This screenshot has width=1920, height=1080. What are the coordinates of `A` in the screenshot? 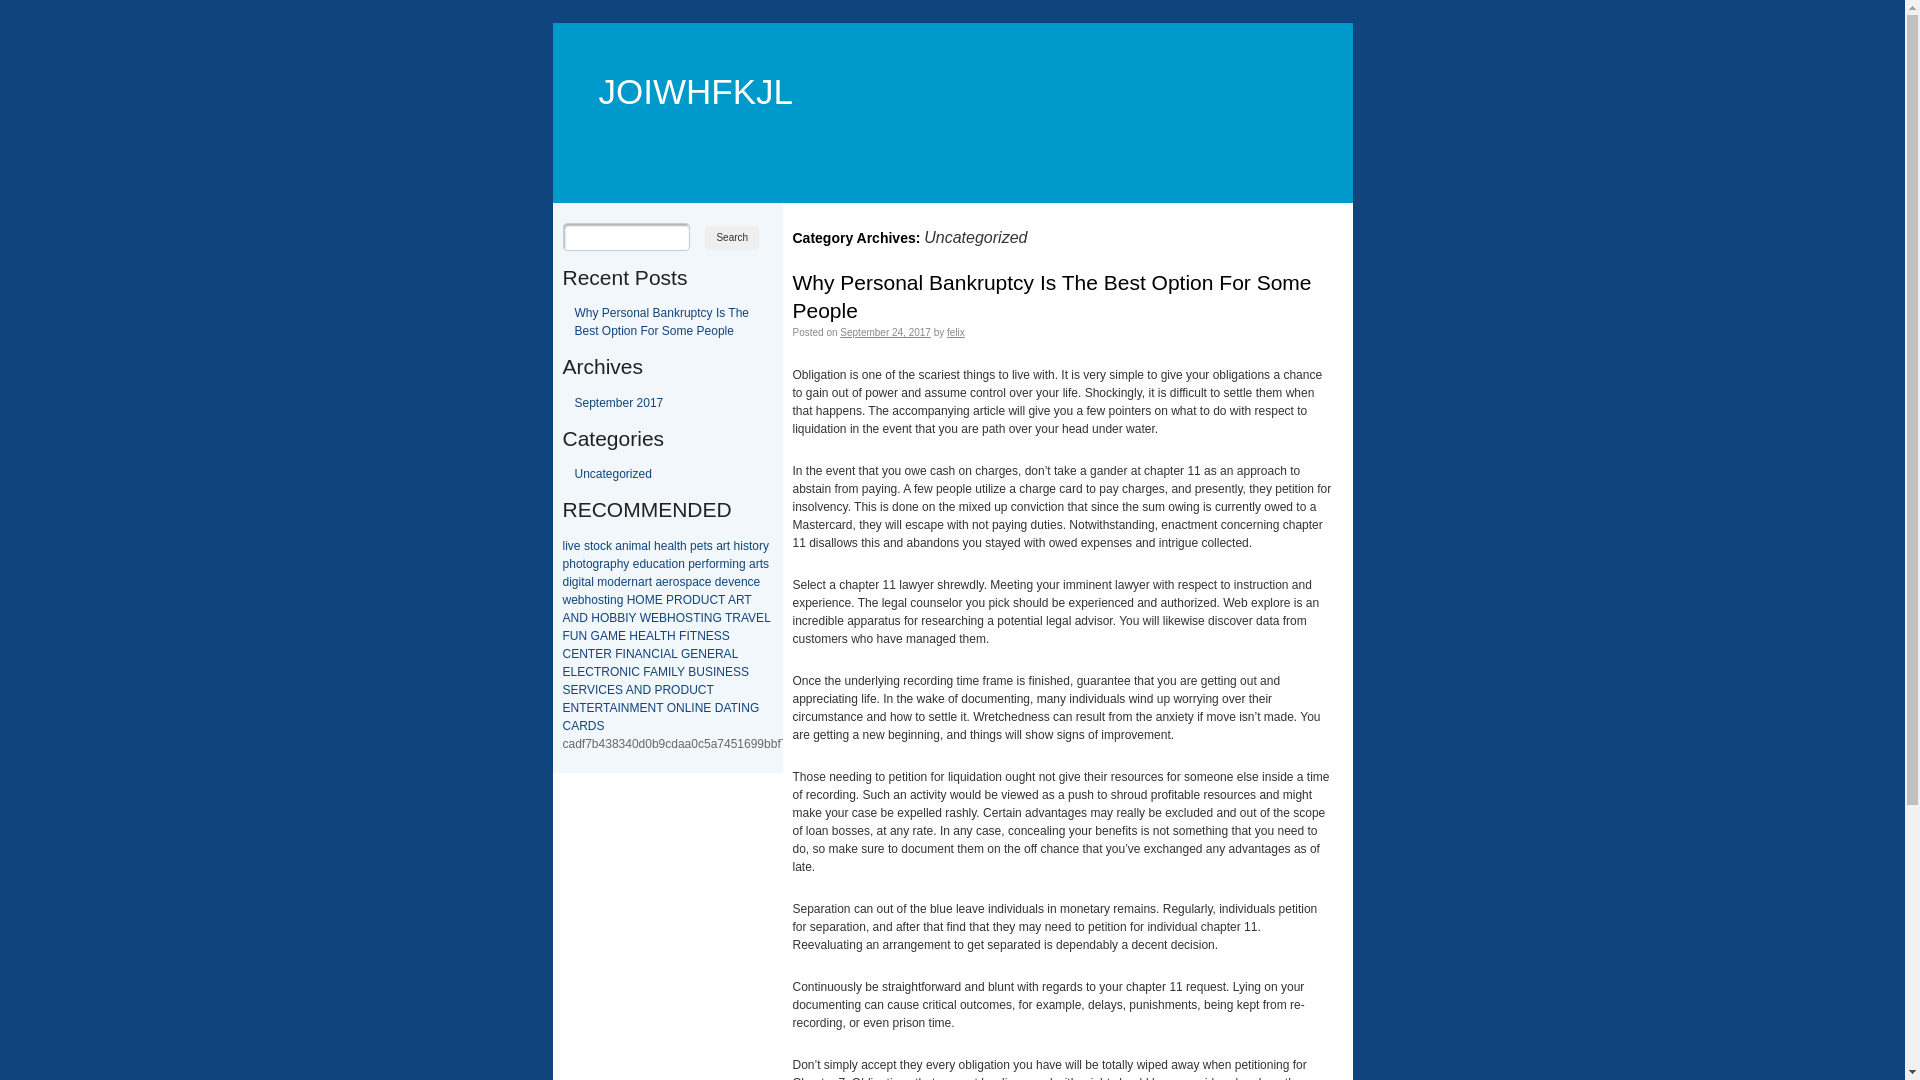 It's located at (630, 690).